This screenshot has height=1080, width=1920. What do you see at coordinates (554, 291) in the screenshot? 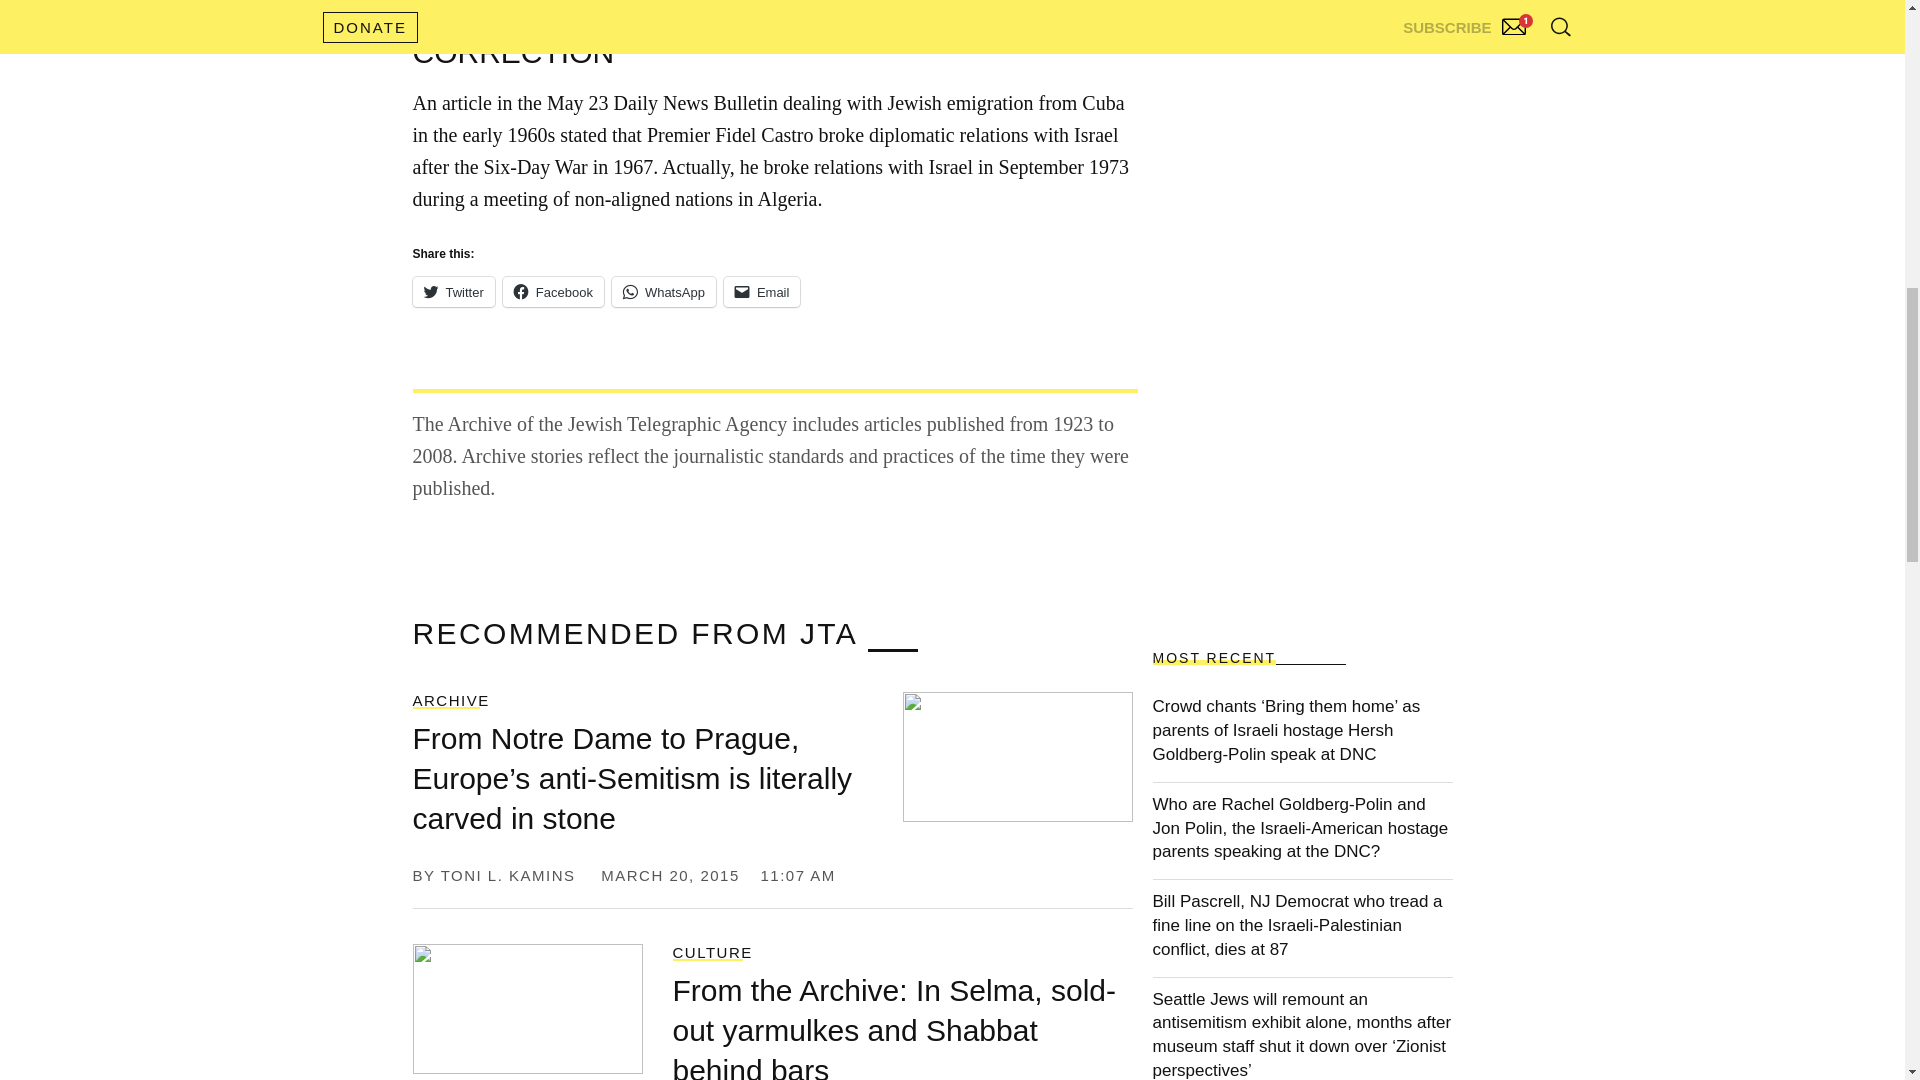
I see `Click to share on Facebook` at bounding box center [554, 291].